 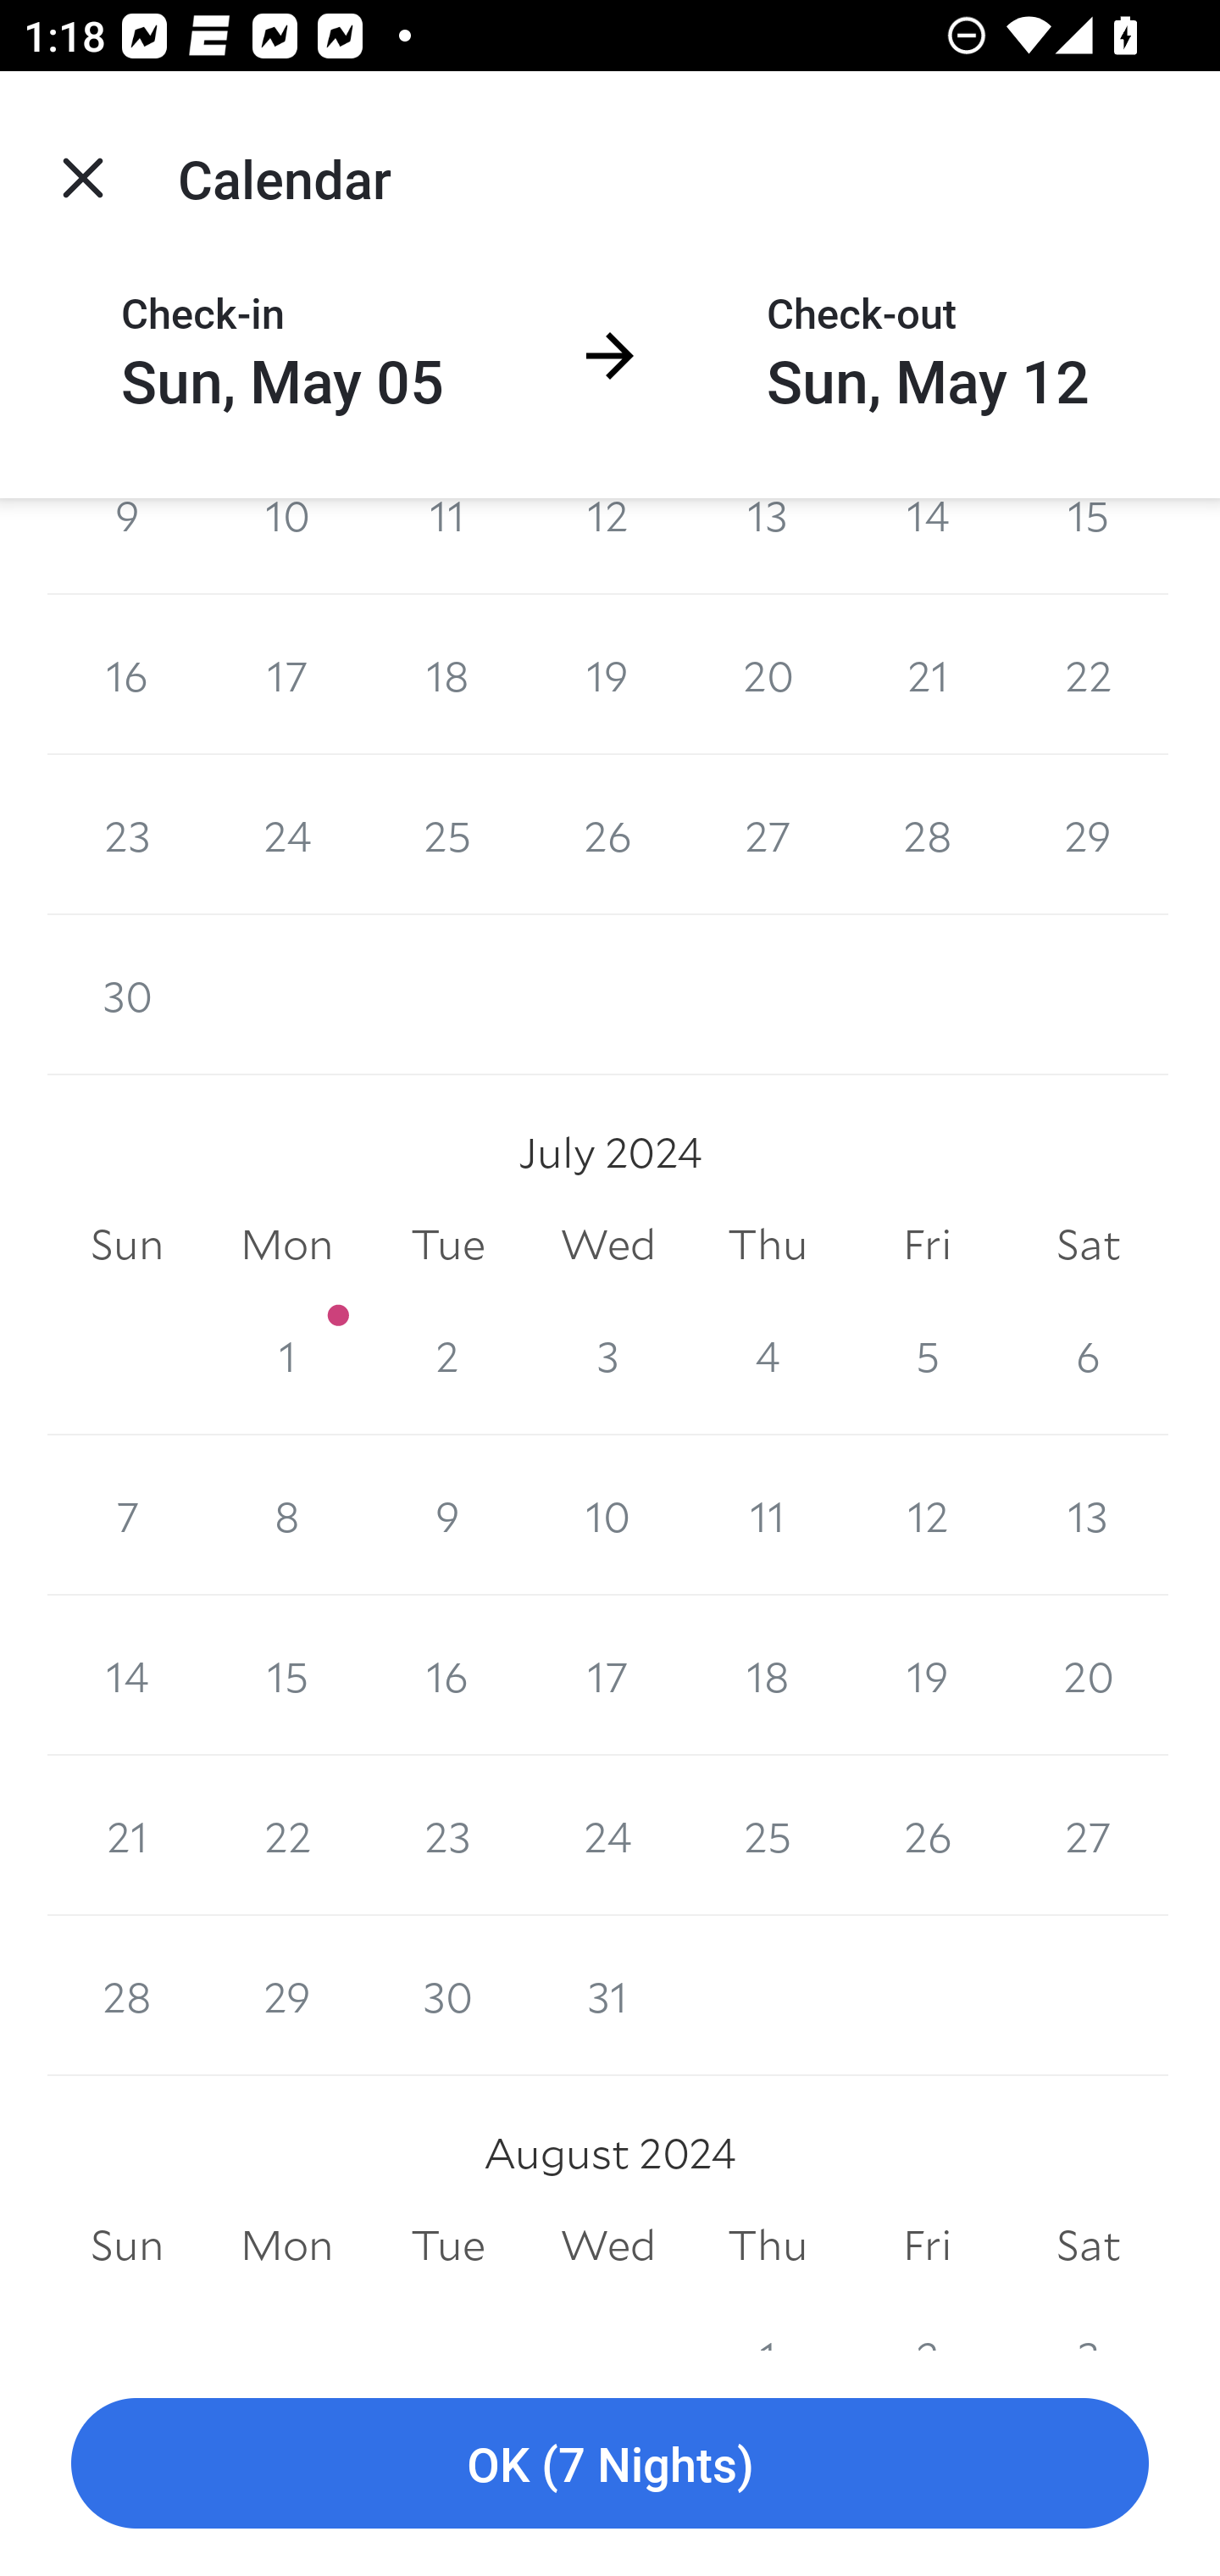 I want to click on Mon, so click(x=286, y=2246).